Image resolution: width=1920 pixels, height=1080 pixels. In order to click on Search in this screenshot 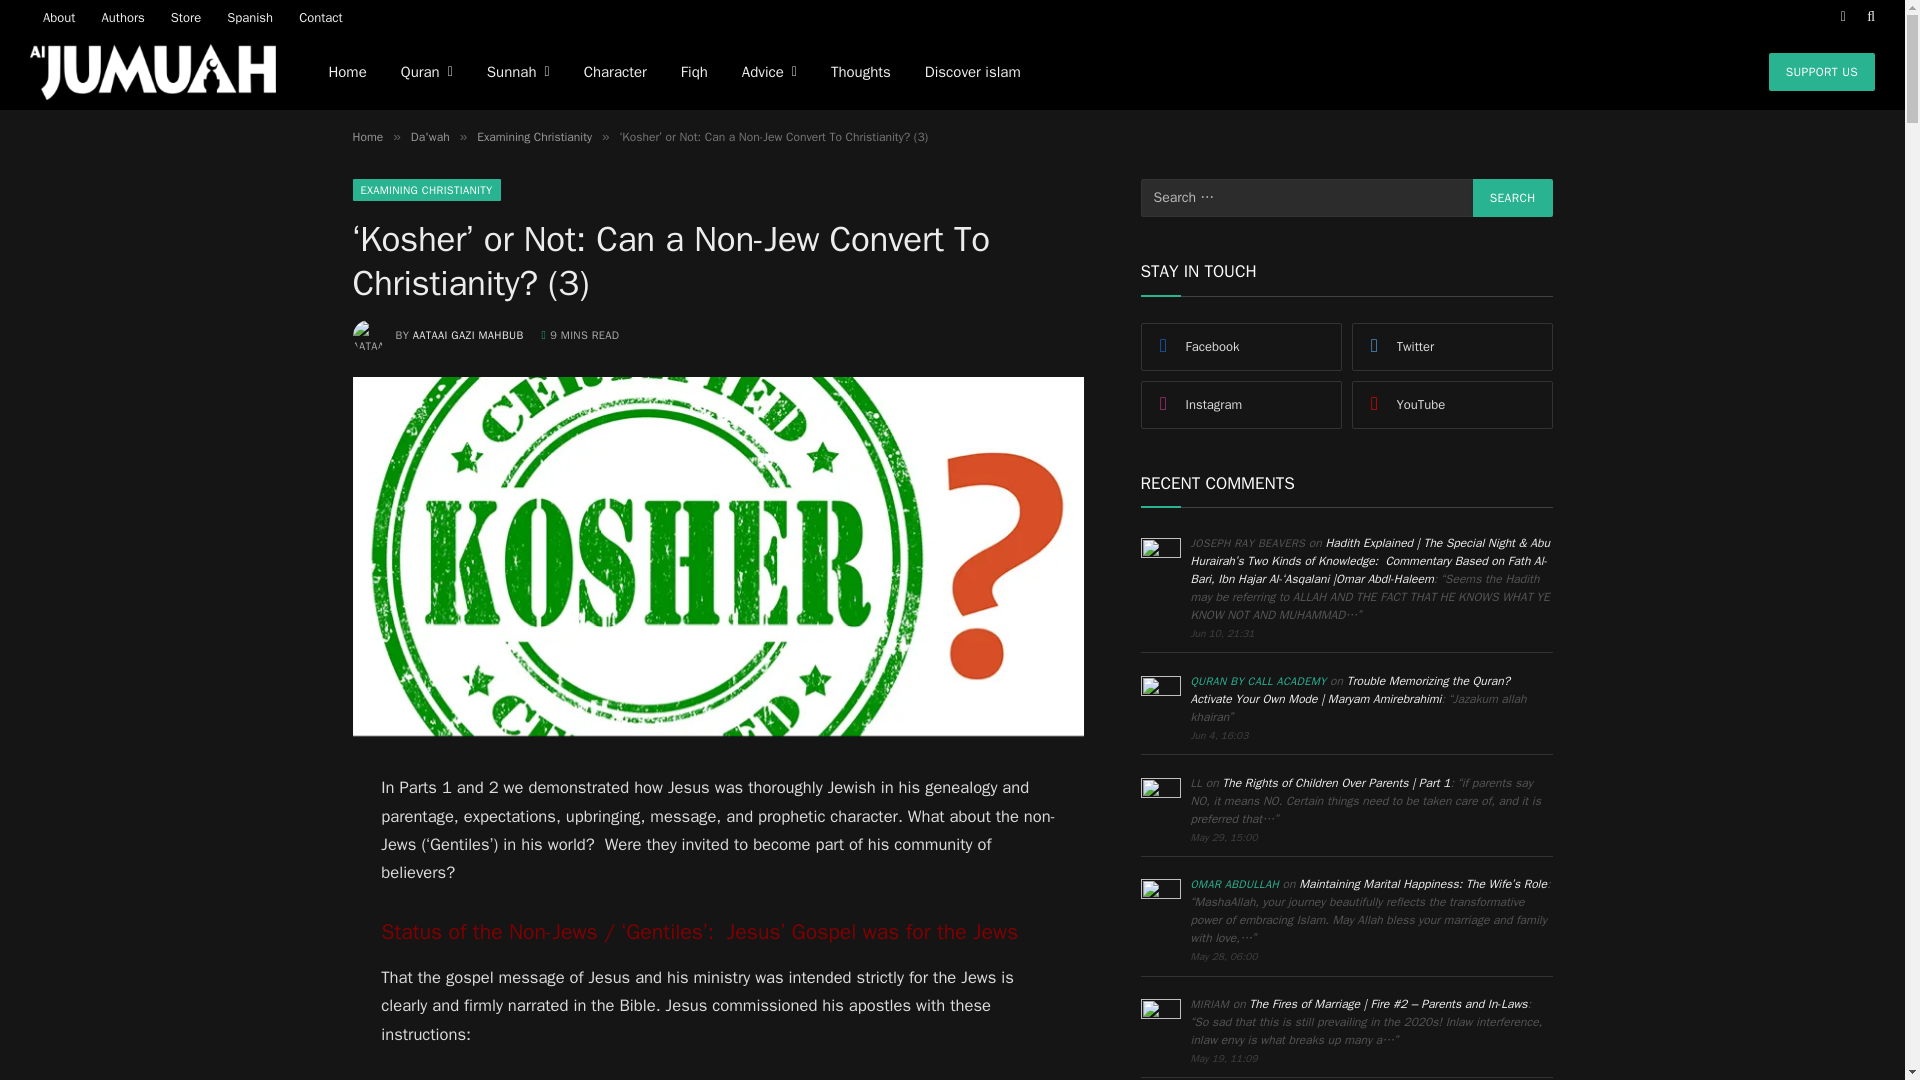, I will do `click(1512, 198)`.